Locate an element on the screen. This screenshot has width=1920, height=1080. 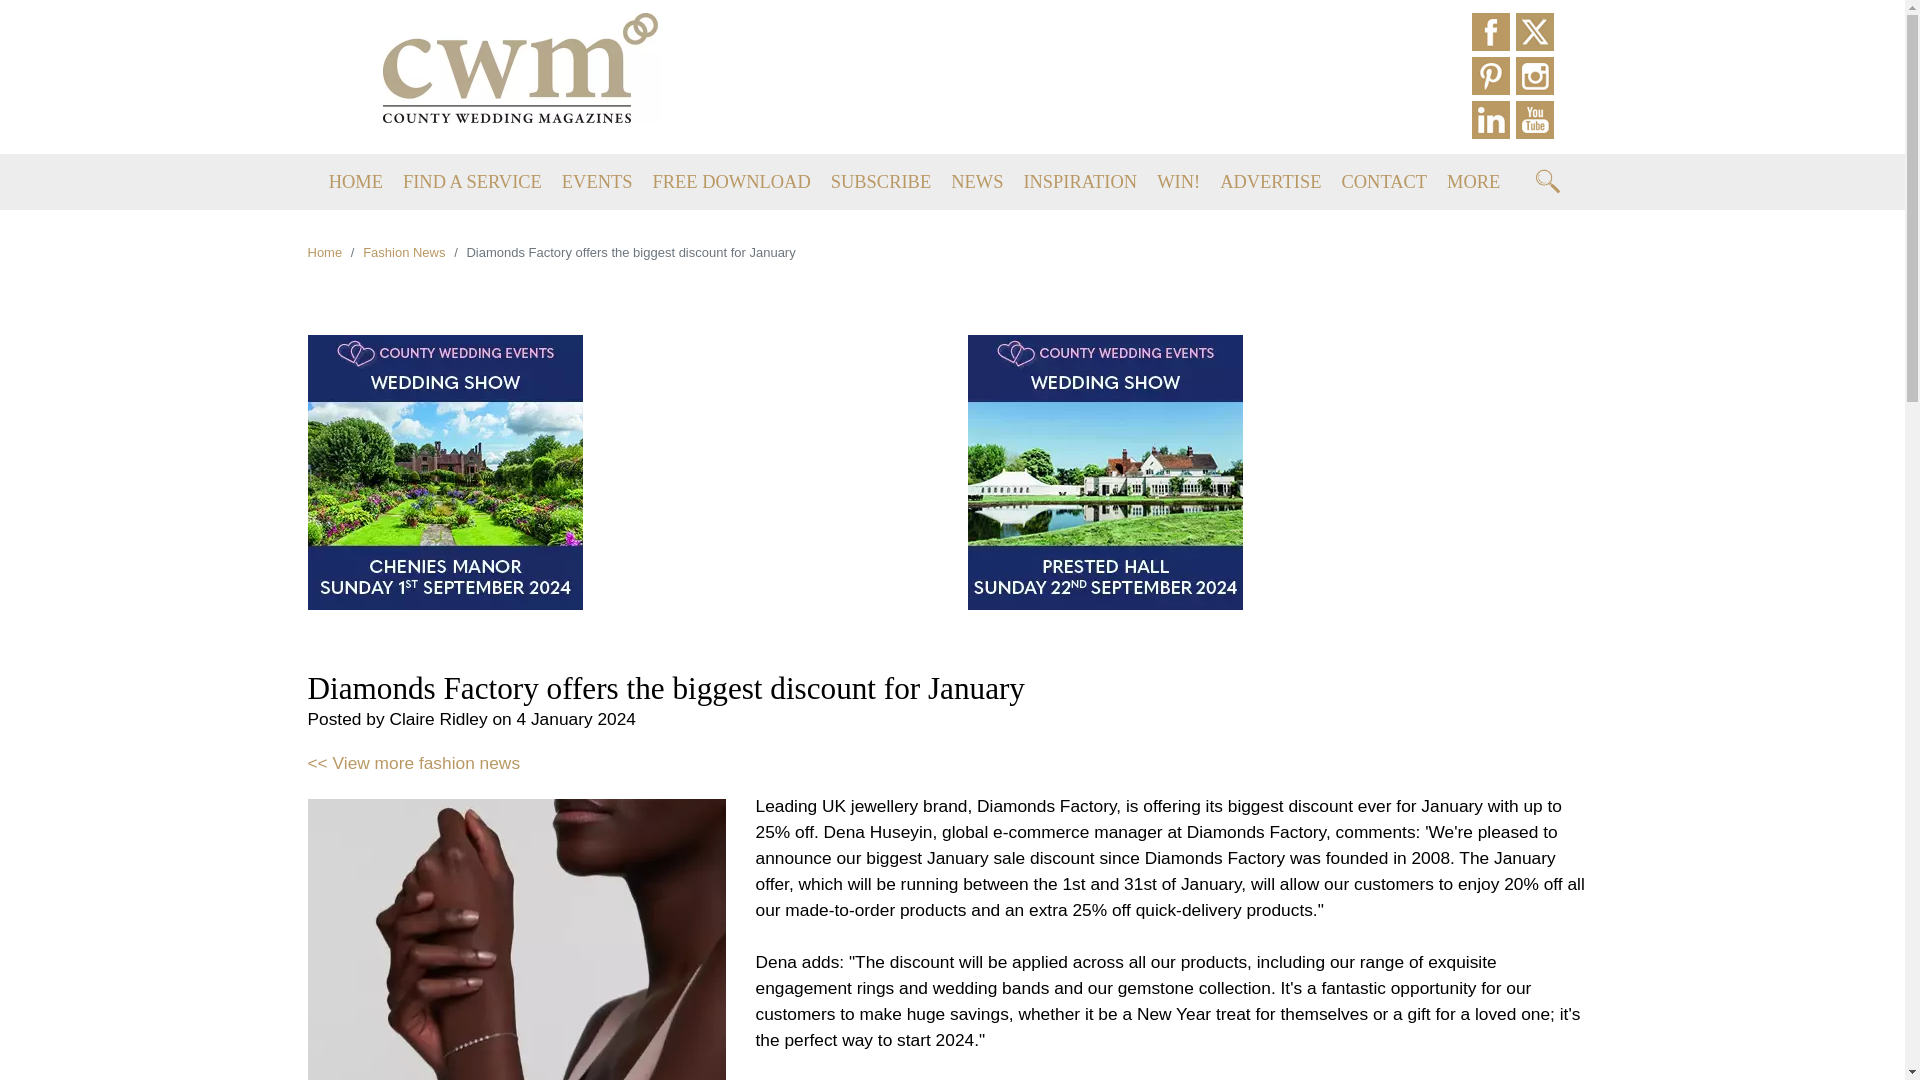
Find County Wedding Magazines on Facebook is located at coordinates (1494, 34).